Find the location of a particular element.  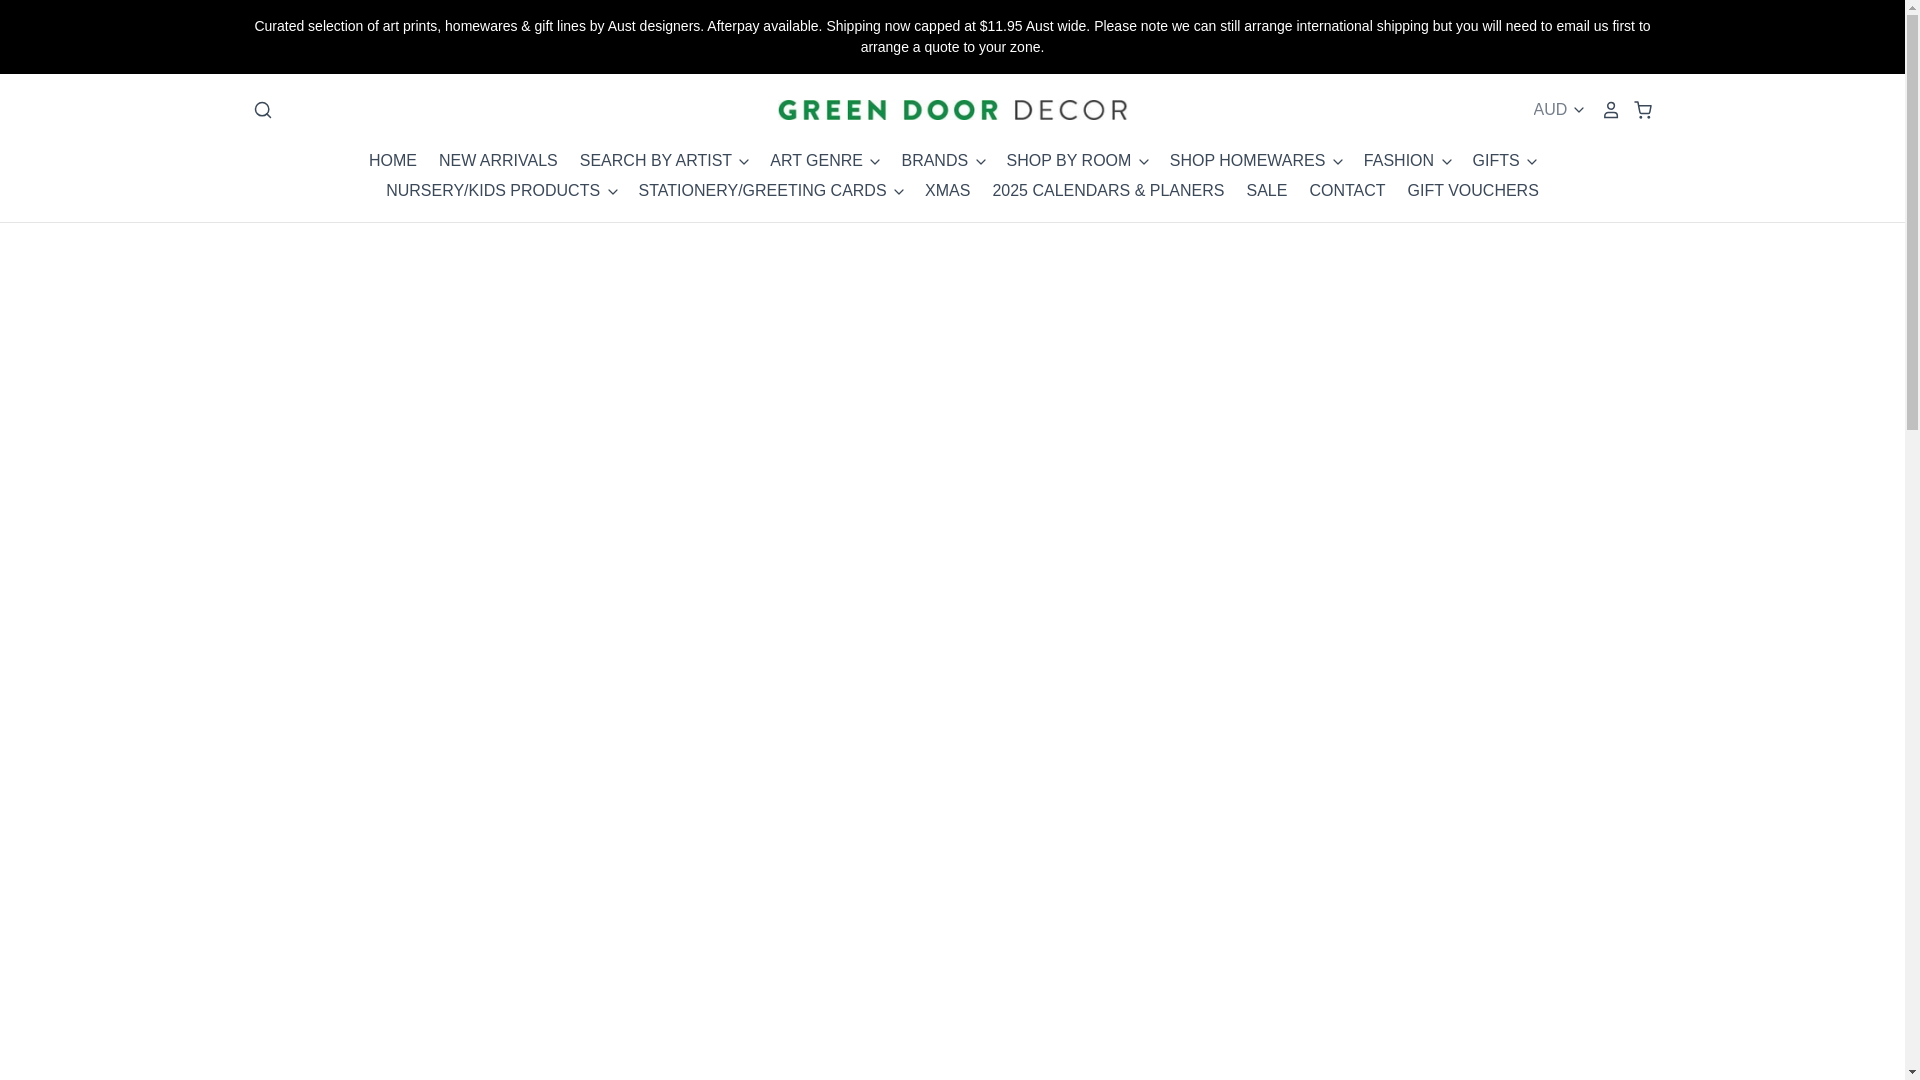

Chevron down Icon is located at coordinates (980, 162).